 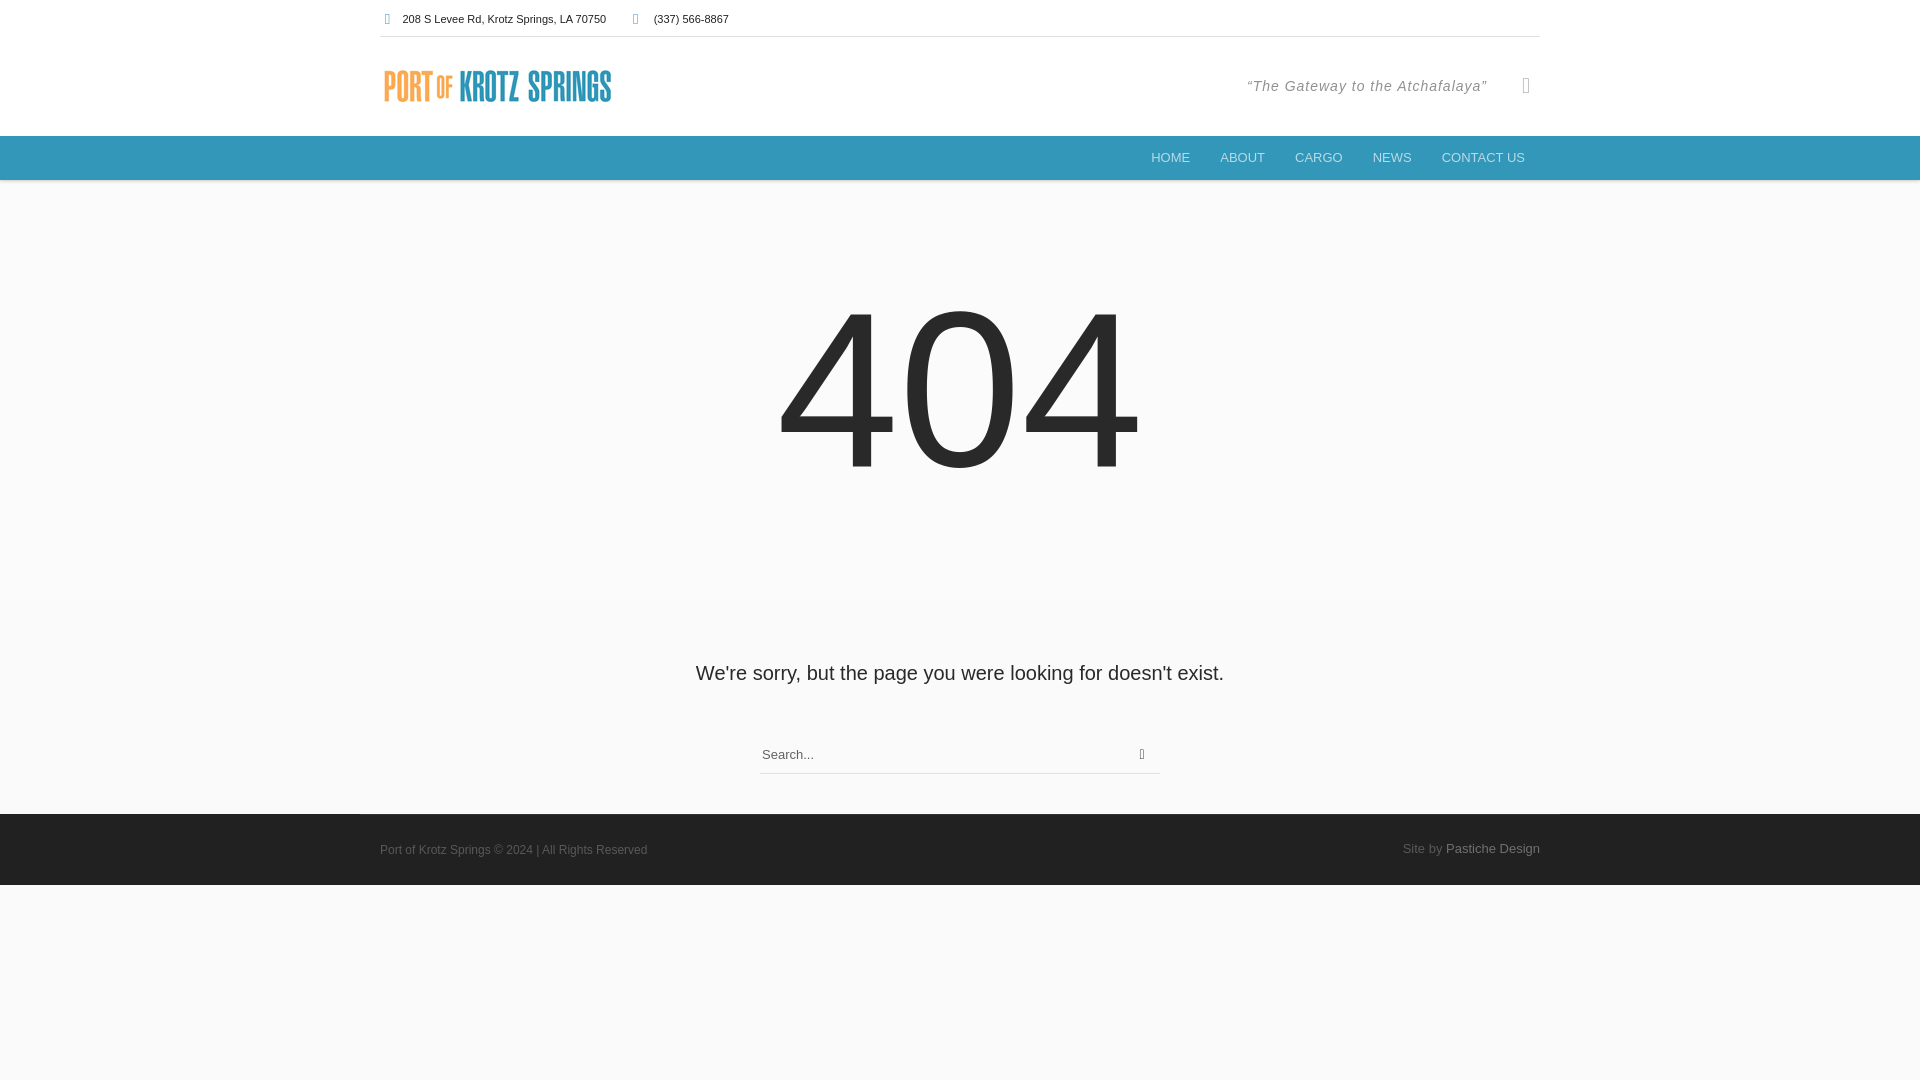 What do you see at coordinates (1170, 158) in the screenshot?
I see `Home` at bounding box center [1170, 158].